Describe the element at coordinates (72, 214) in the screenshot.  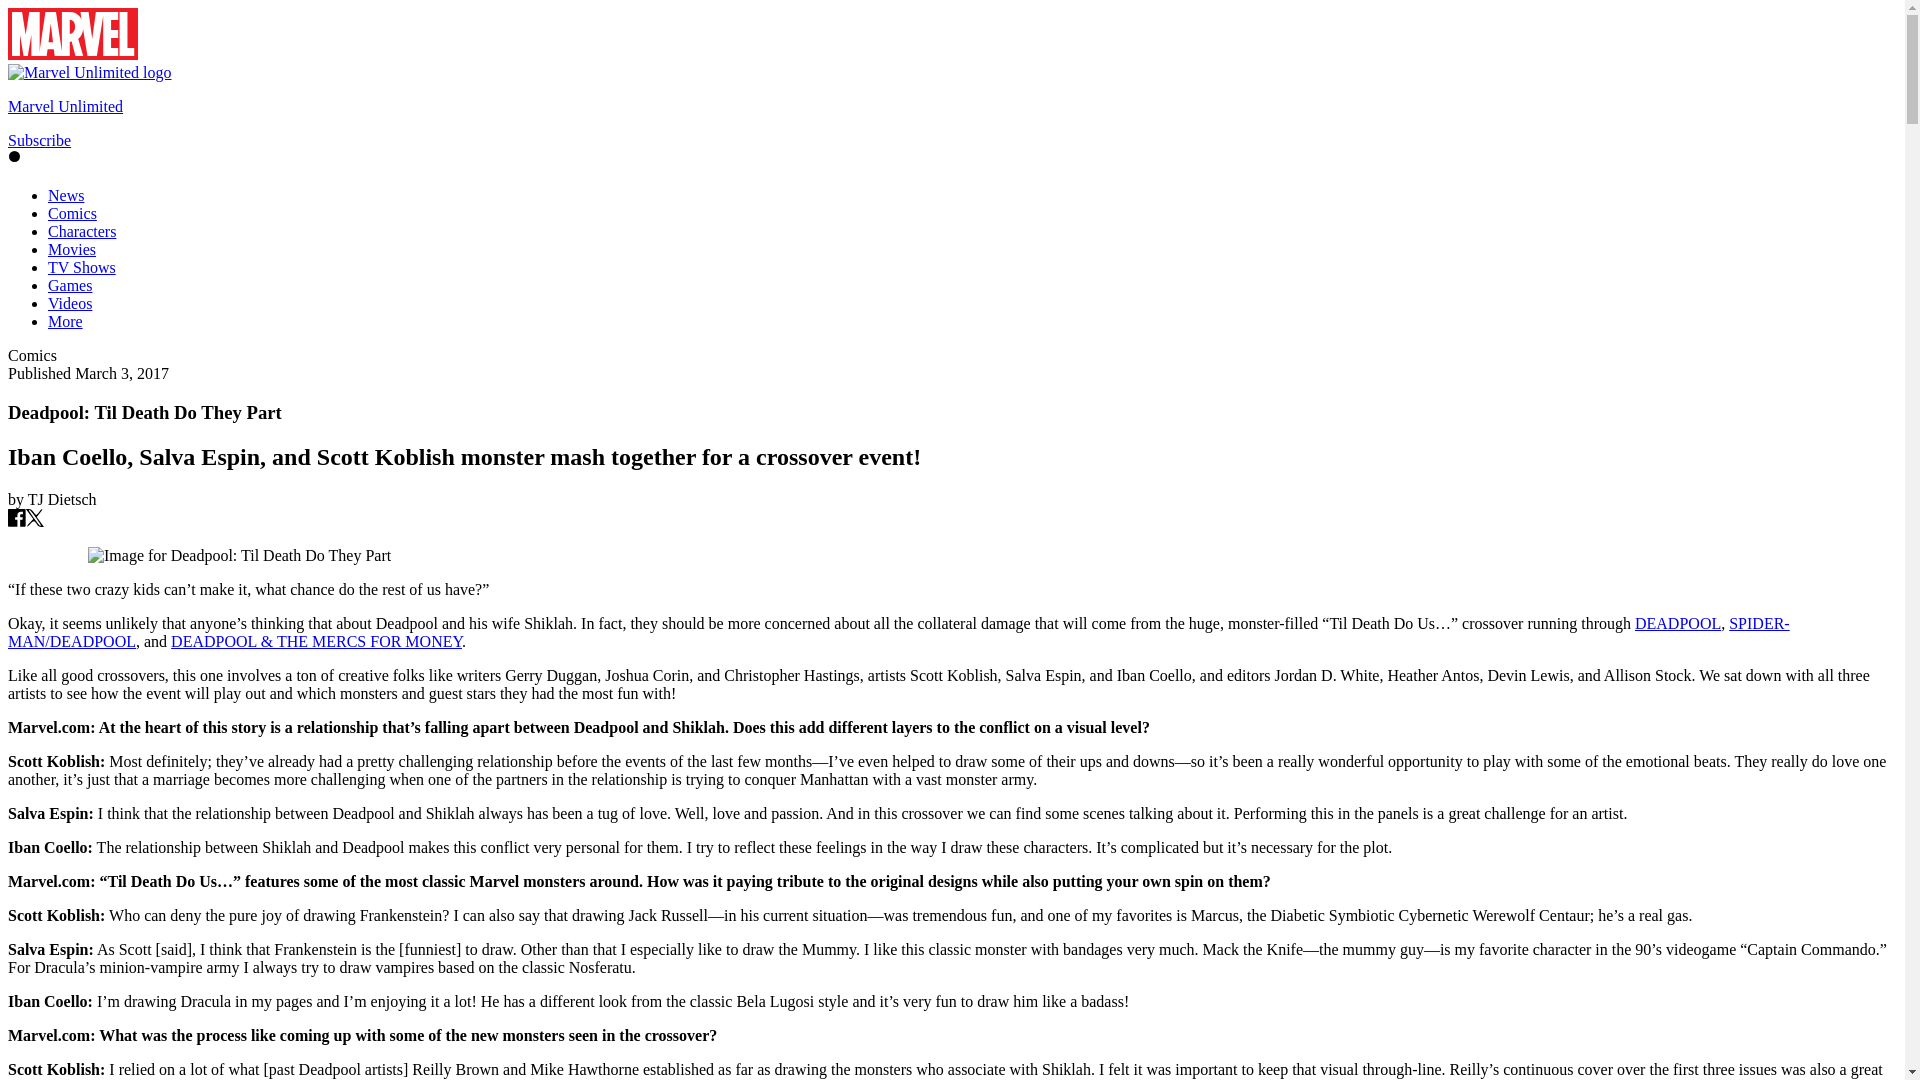
I see `Comics` at that location.